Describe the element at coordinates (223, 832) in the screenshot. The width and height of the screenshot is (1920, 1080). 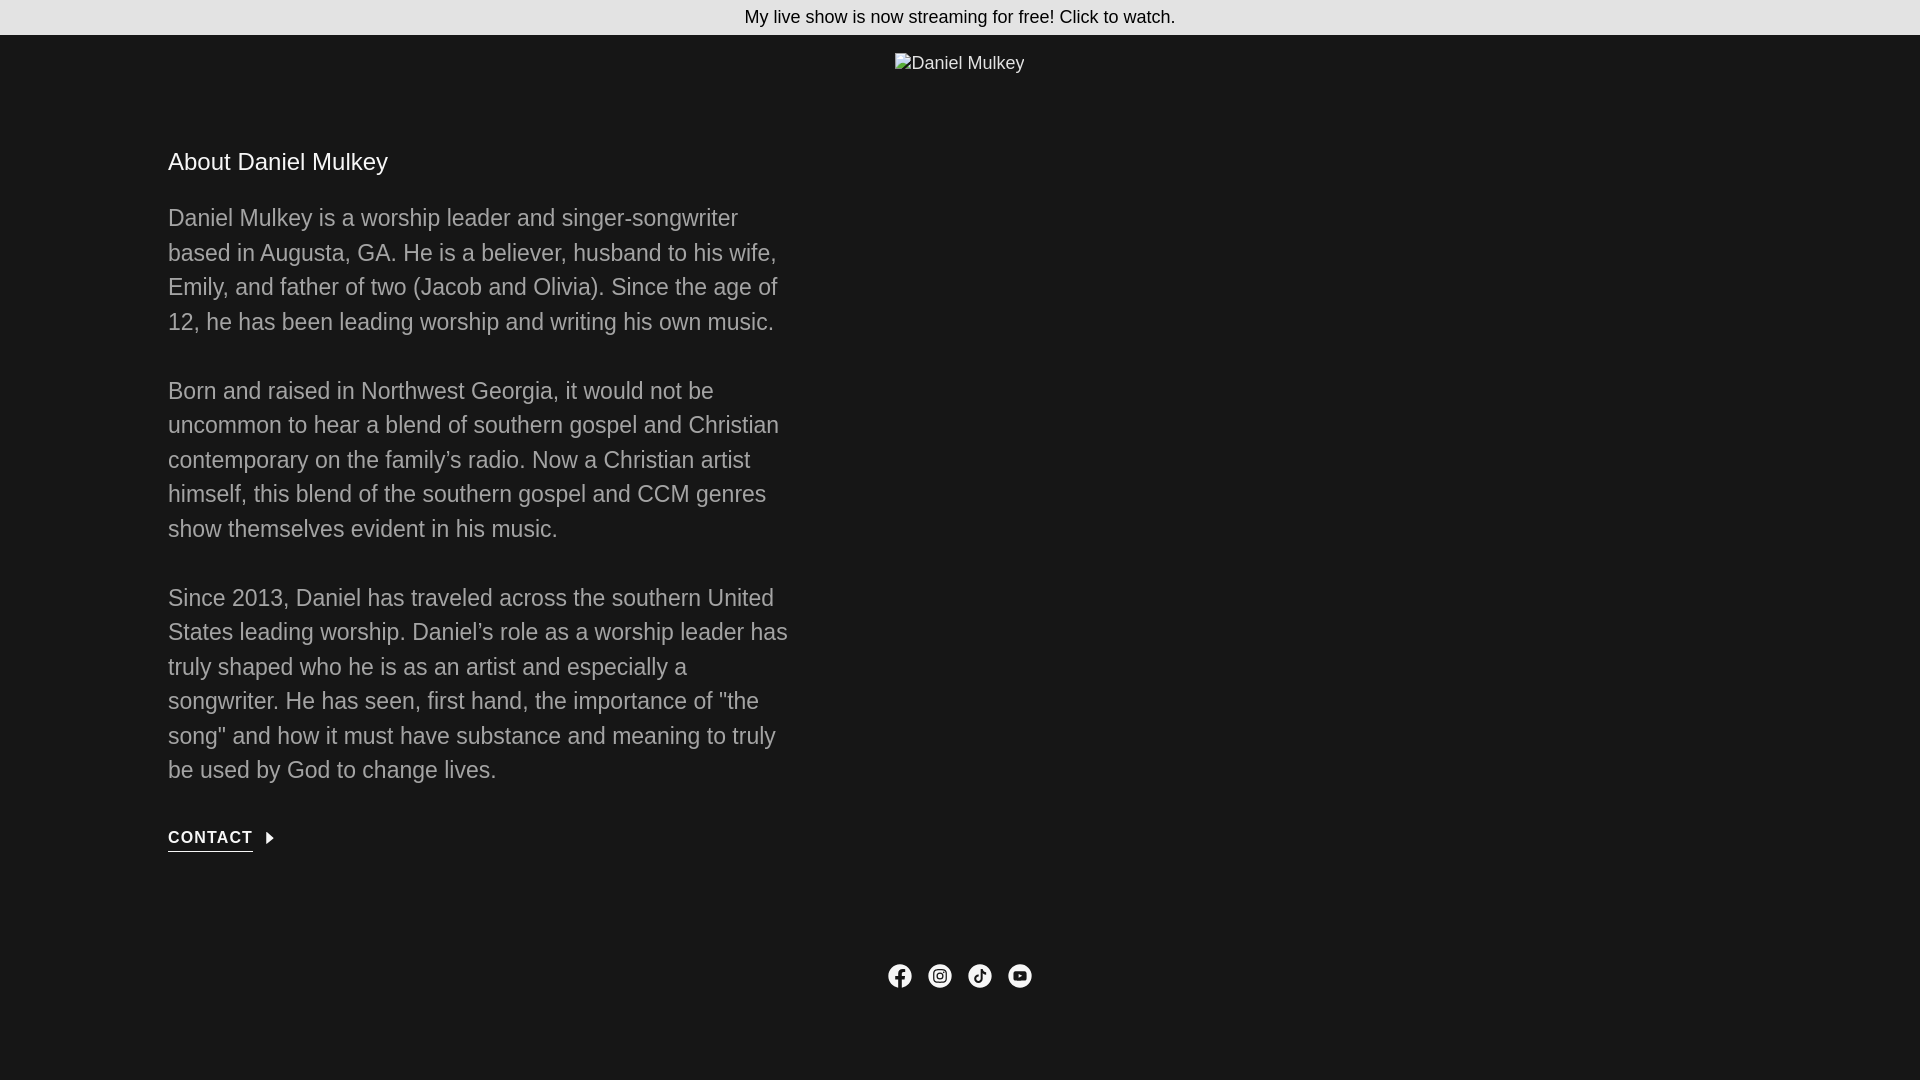
I see `CONTACT` at that location.